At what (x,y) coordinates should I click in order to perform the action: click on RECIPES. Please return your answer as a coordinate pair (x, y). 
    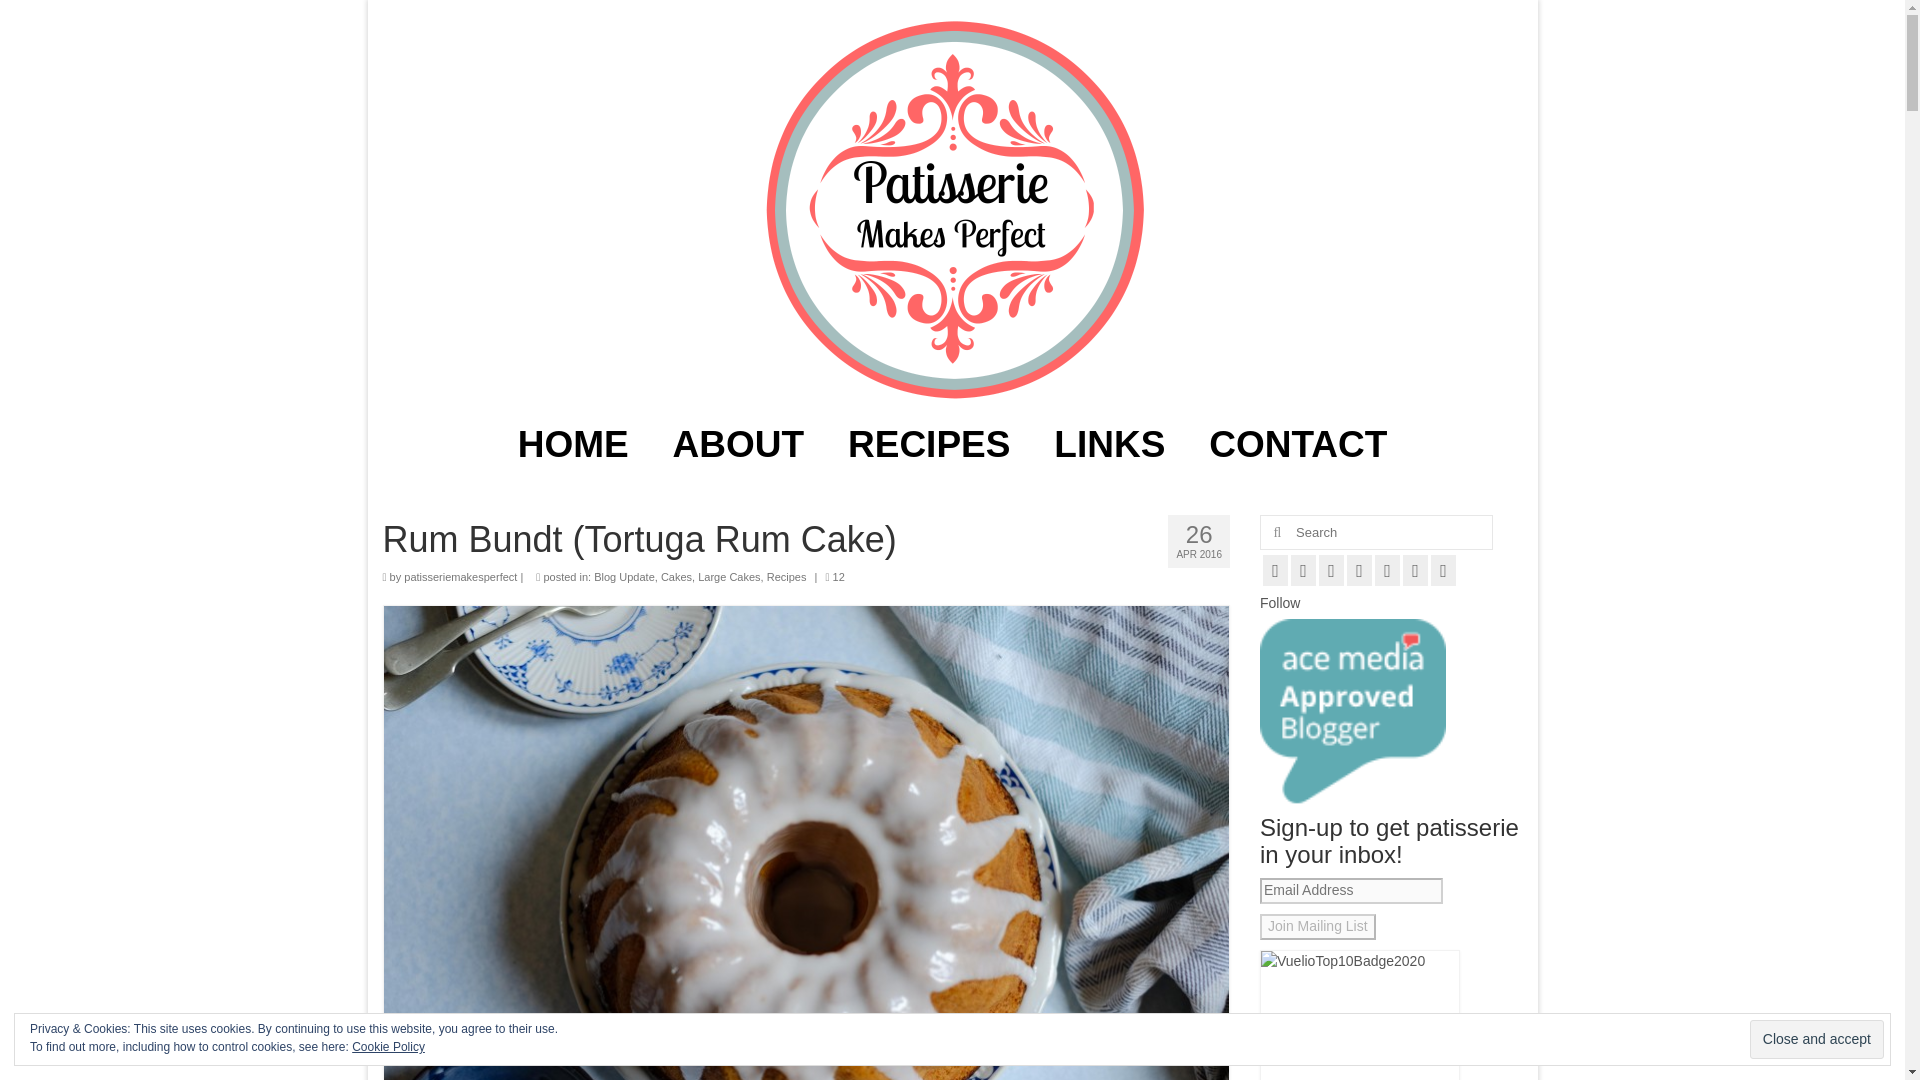
    Looking at the image, I should click on (928, 444).